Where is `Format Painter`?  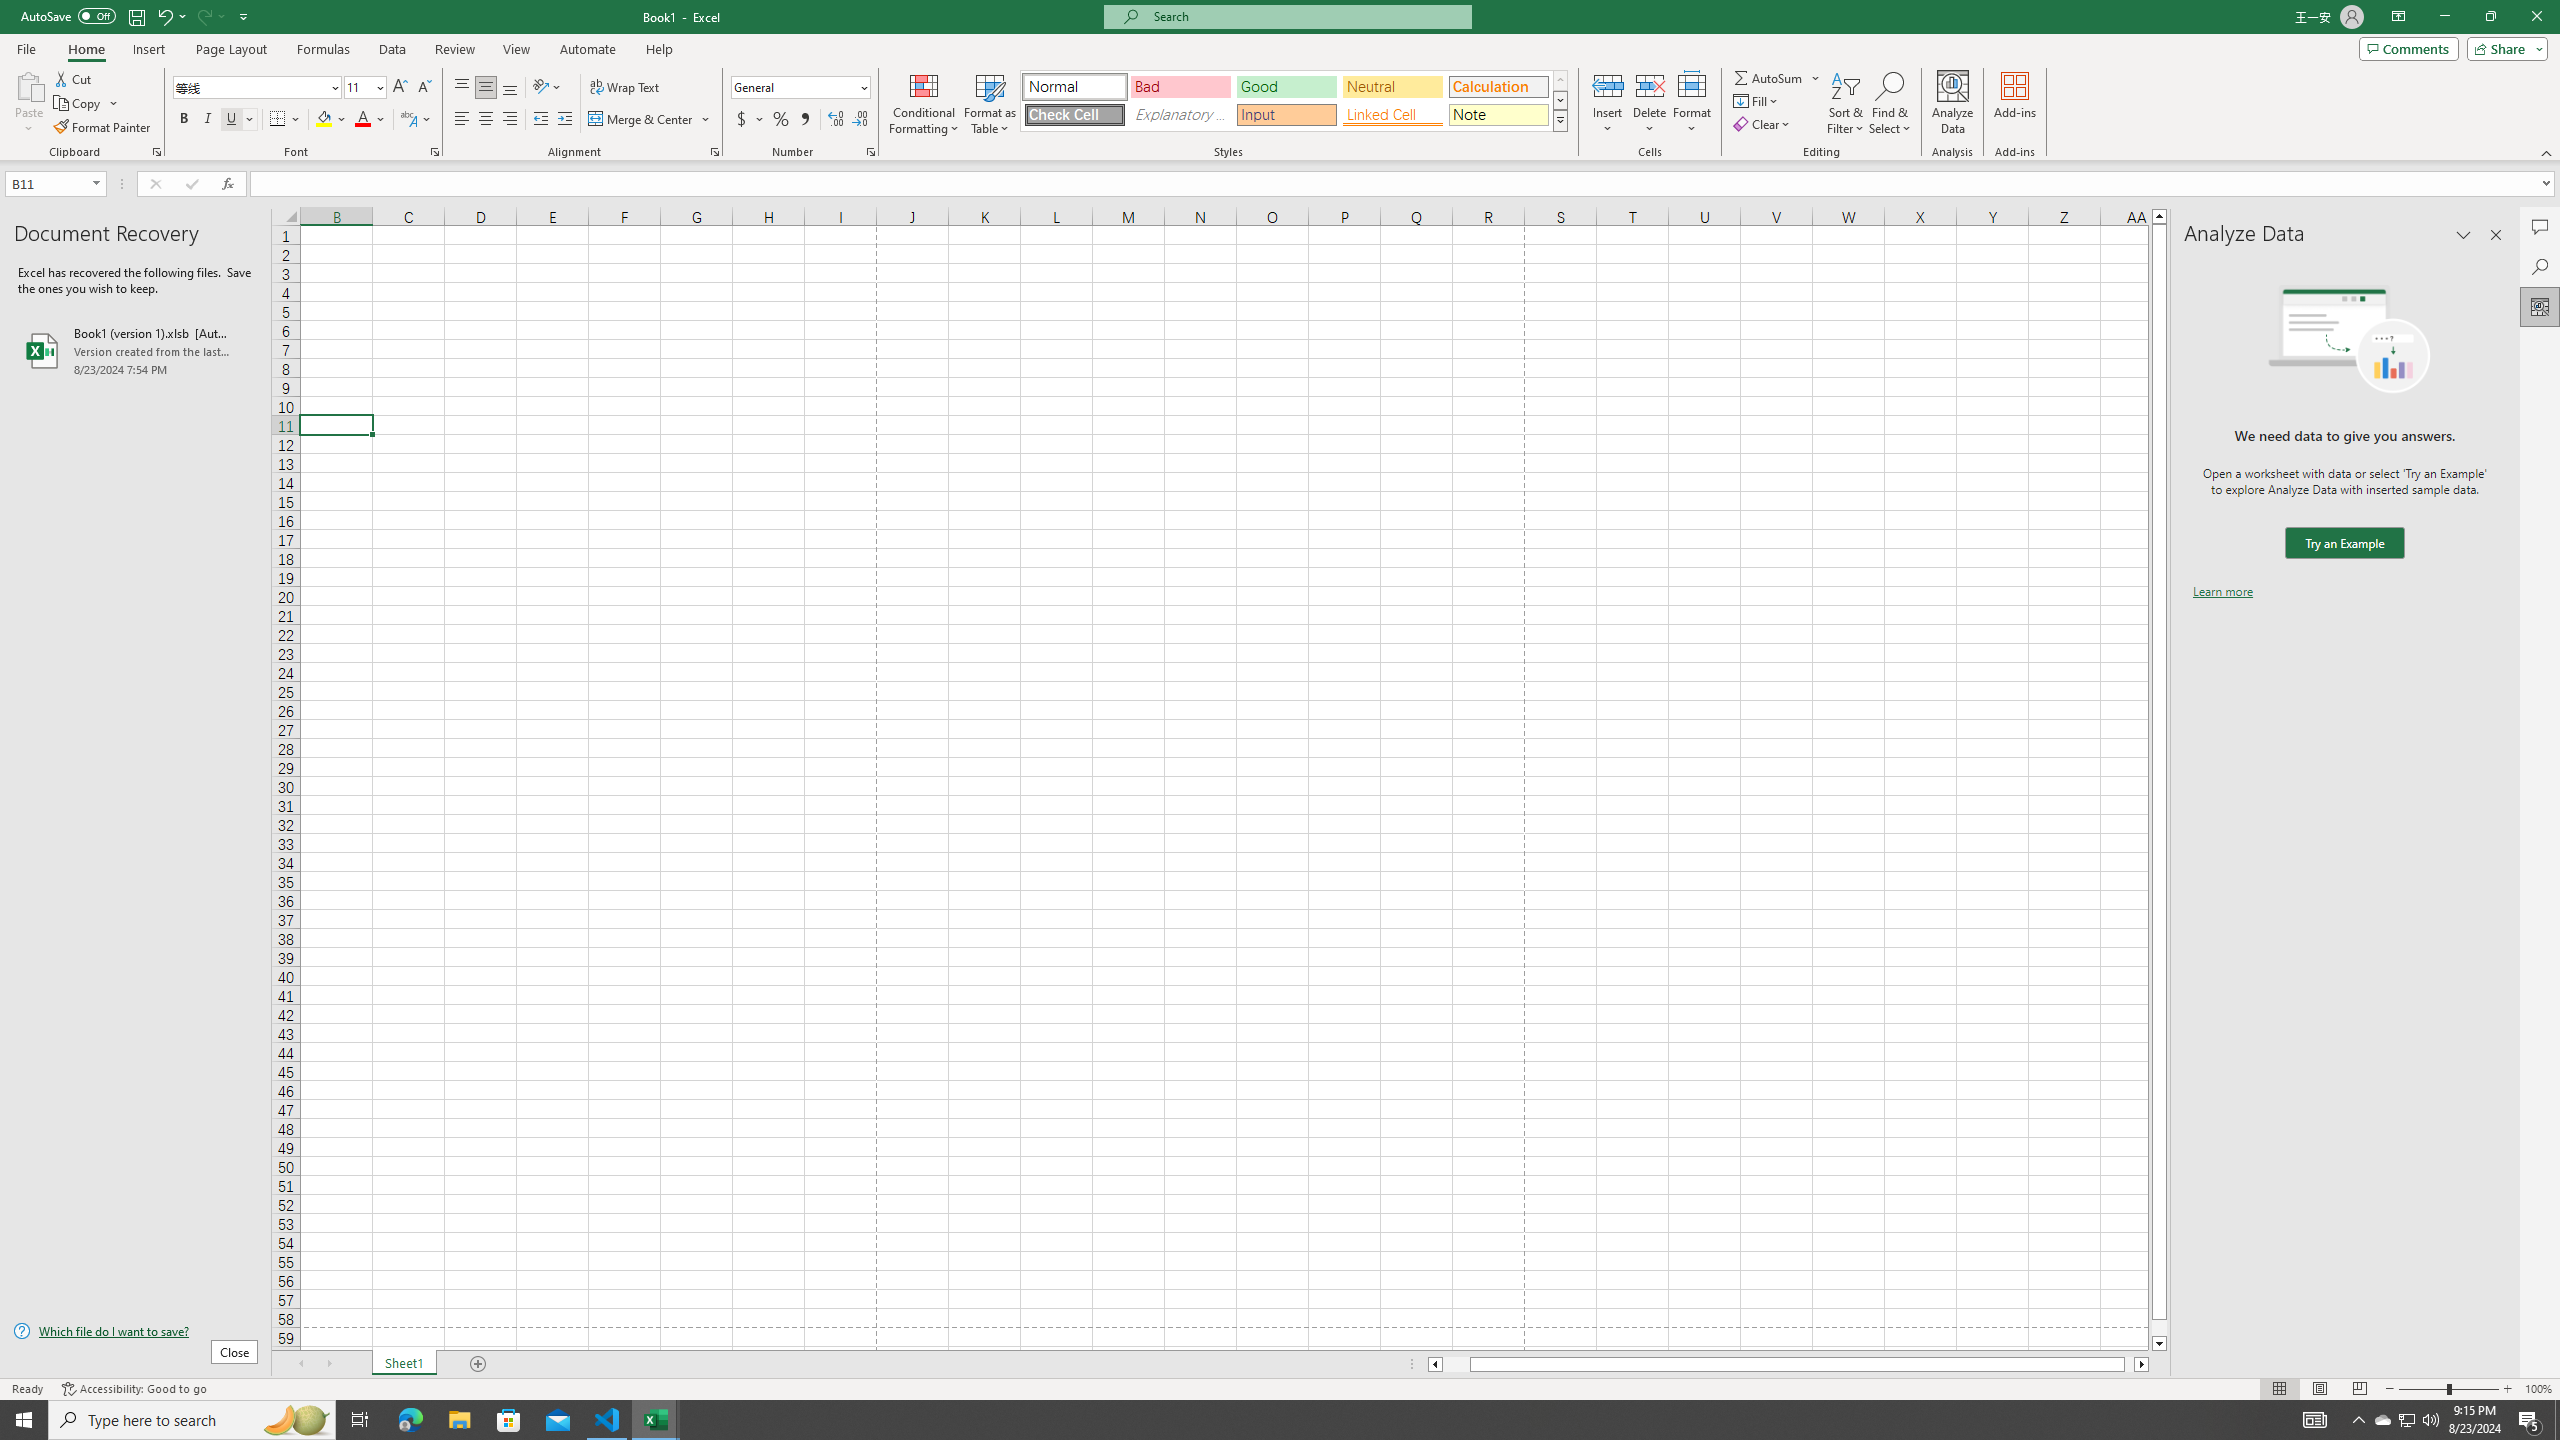
Format Painter is located at coordinates (104, 128).